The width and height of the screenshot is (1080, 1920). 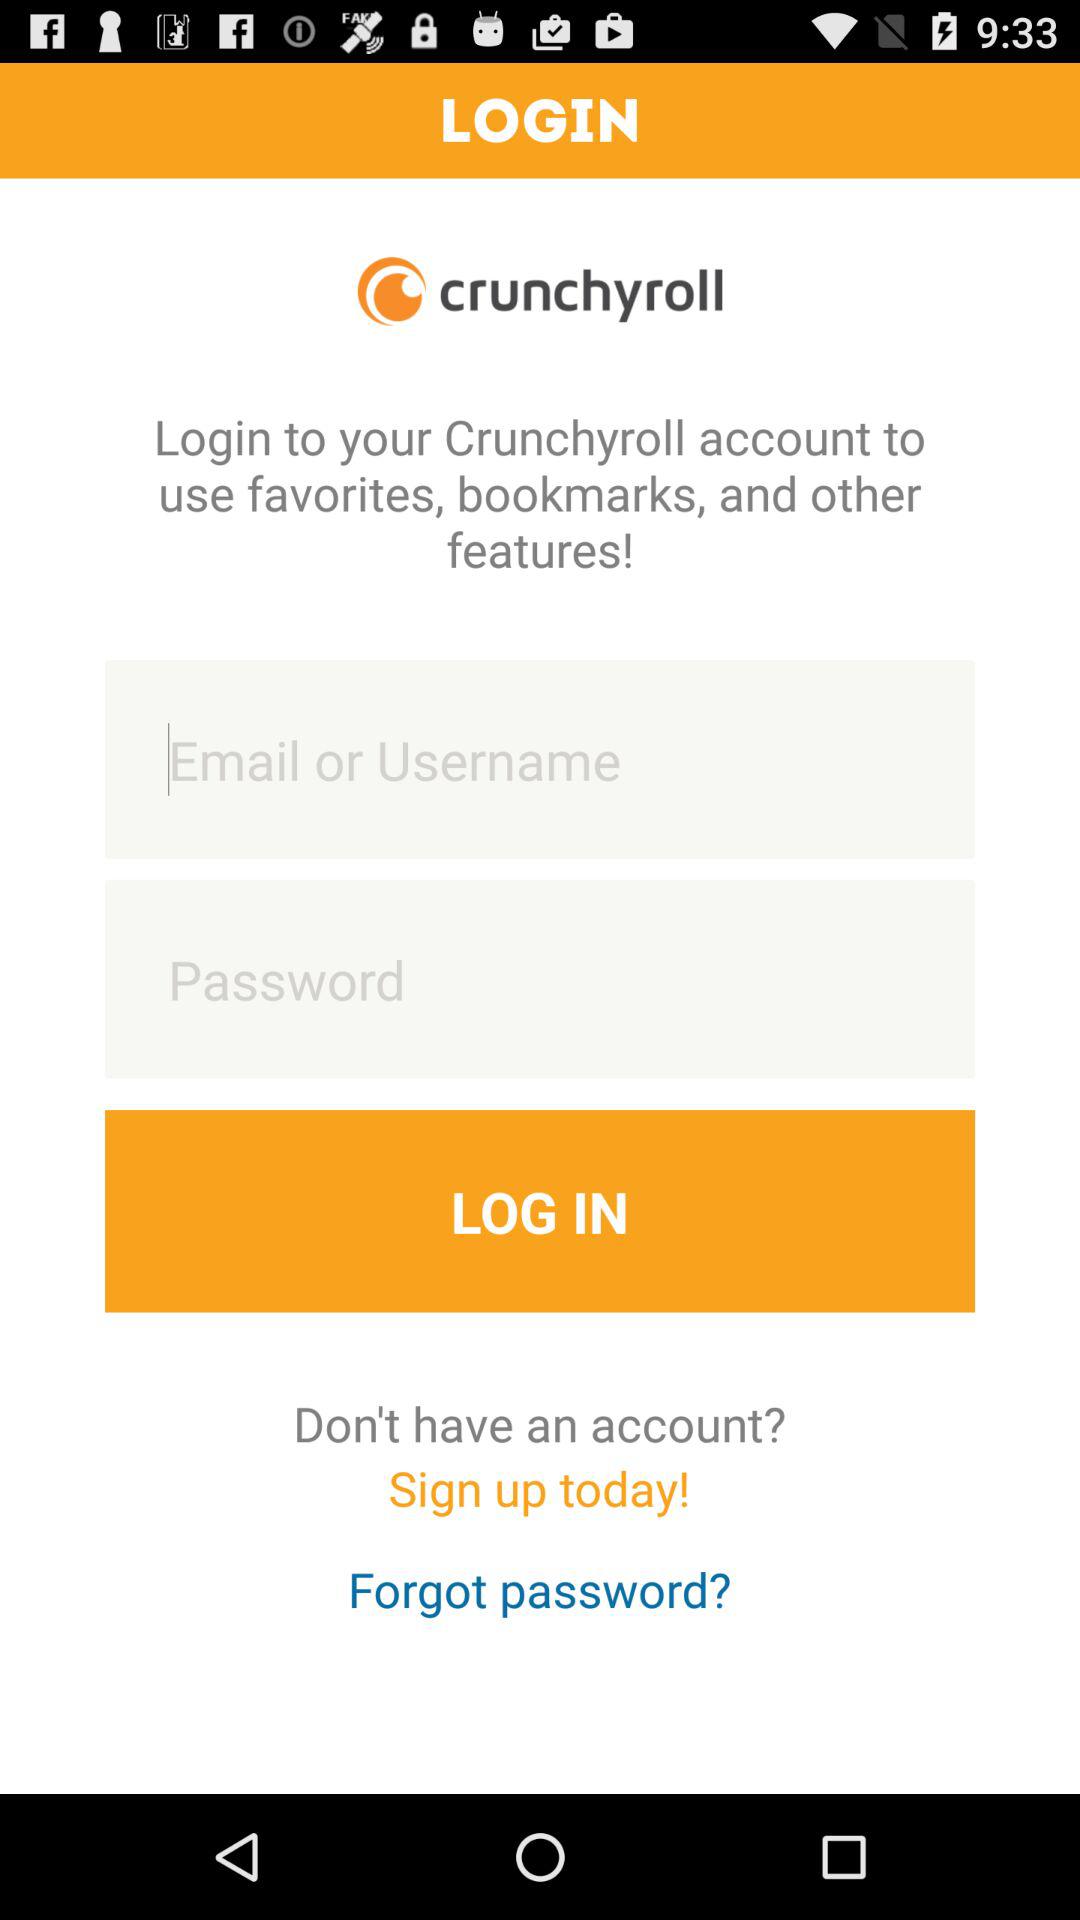 I want to click on open the item above the forgot password? item, so click(x=539, y=1506).